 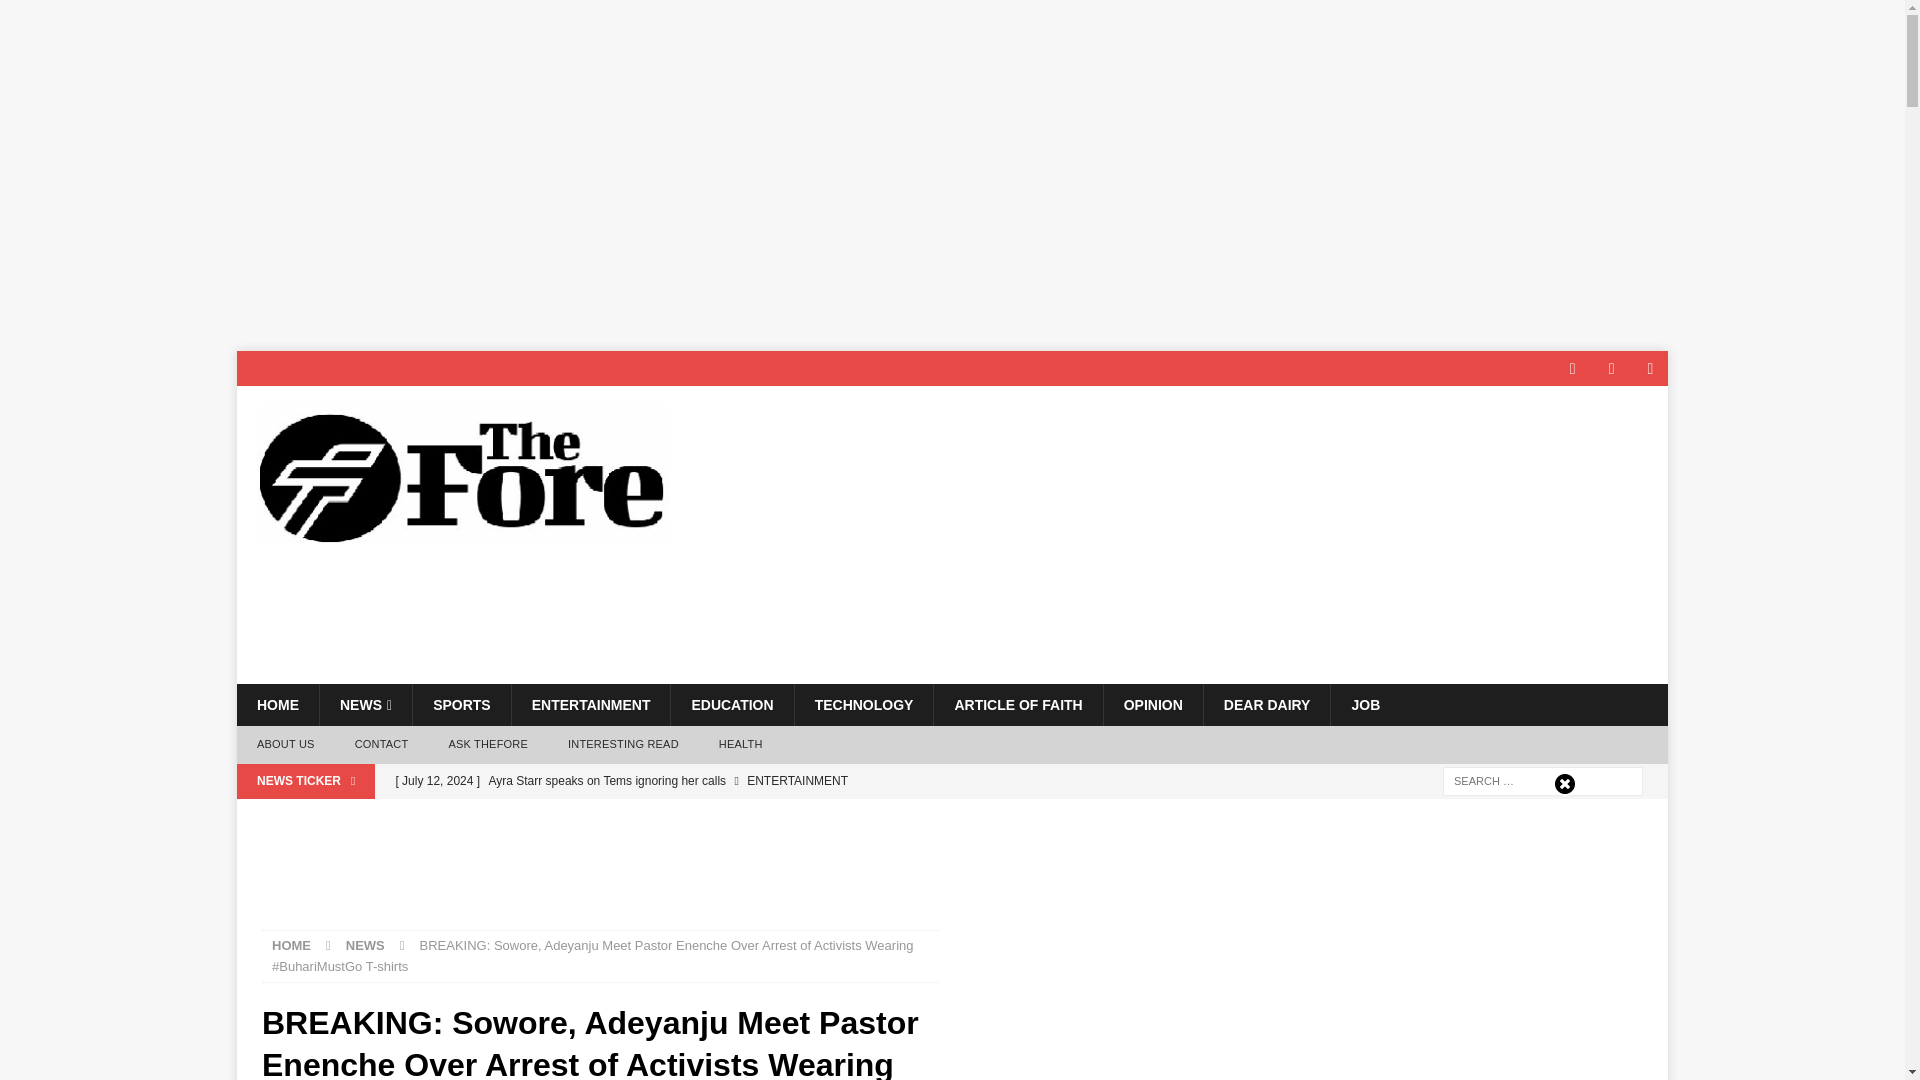 What do you see at coordinates (381, 744) in the screenshot?
I see `CONTACT` at bounding box center [381, 744].